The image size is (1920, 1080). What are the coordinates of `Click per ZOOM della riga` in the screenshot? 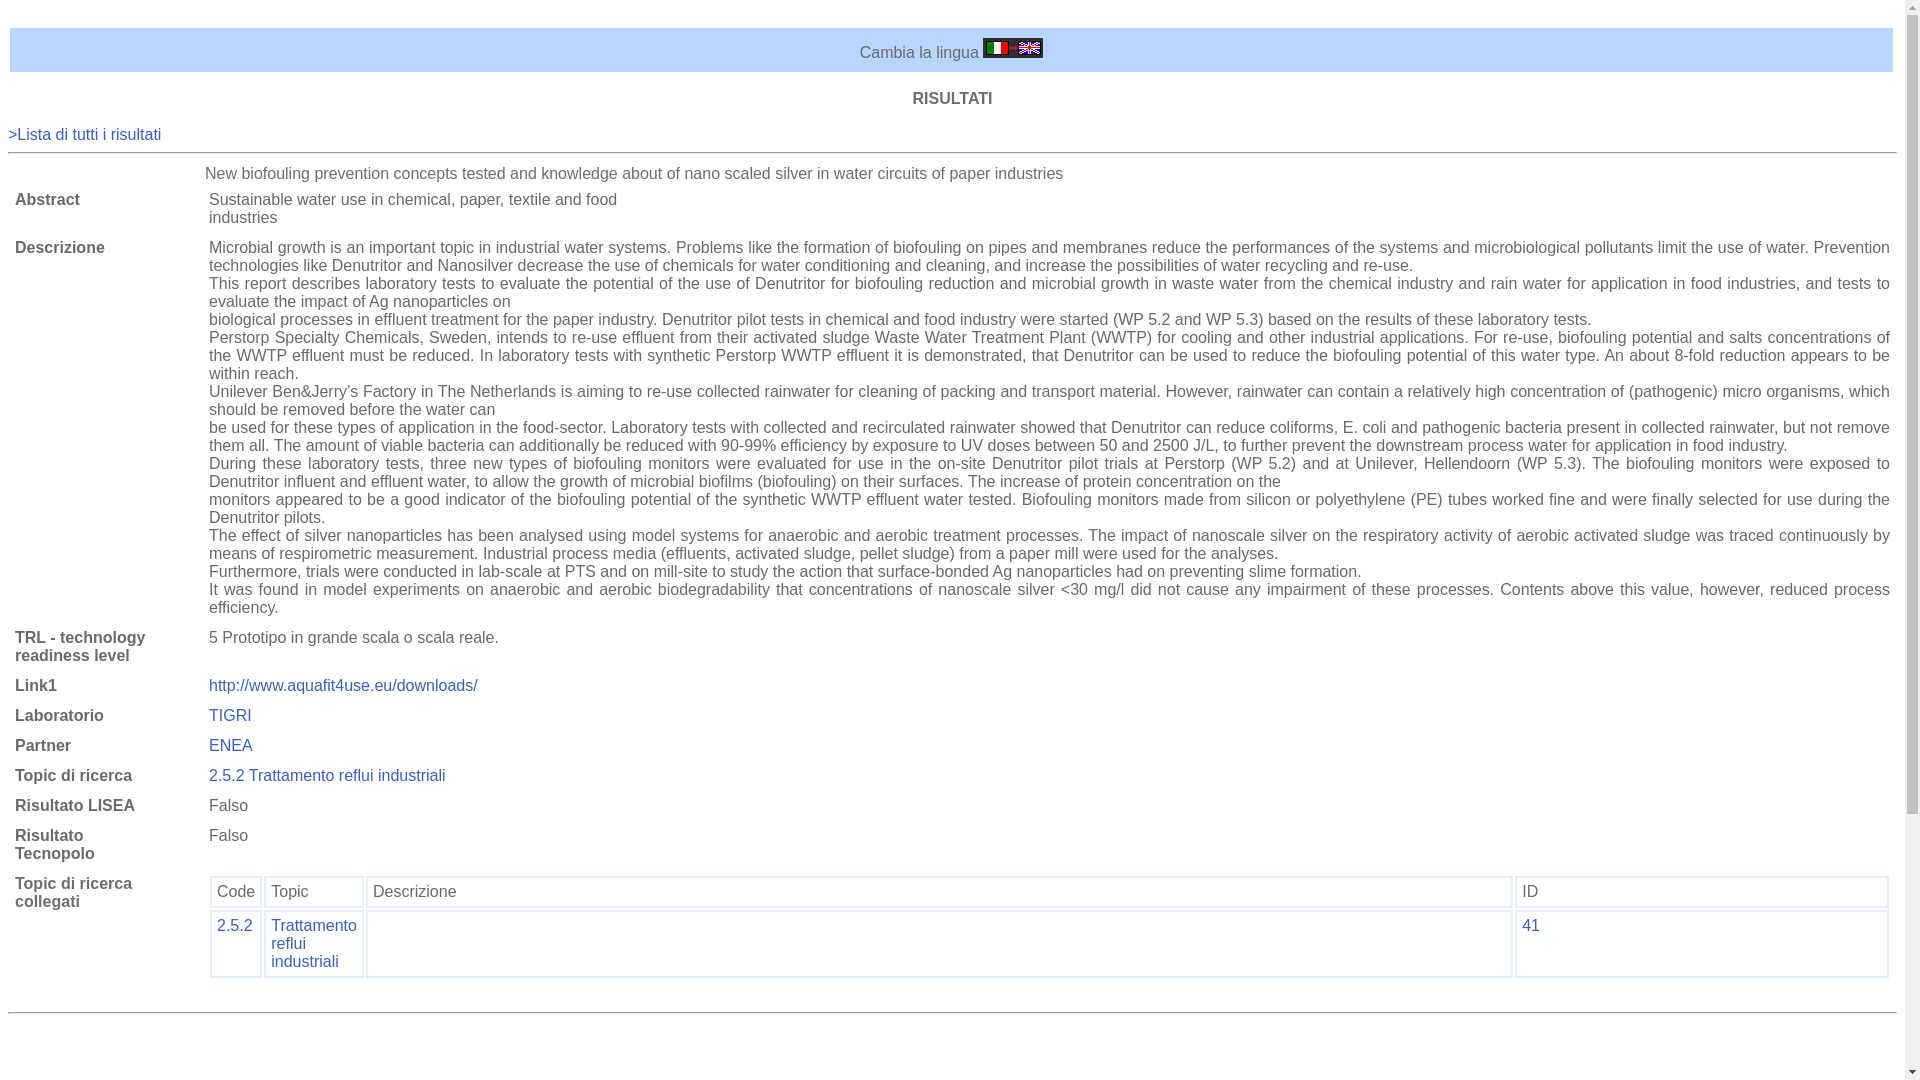 It's located at (1530, 925).